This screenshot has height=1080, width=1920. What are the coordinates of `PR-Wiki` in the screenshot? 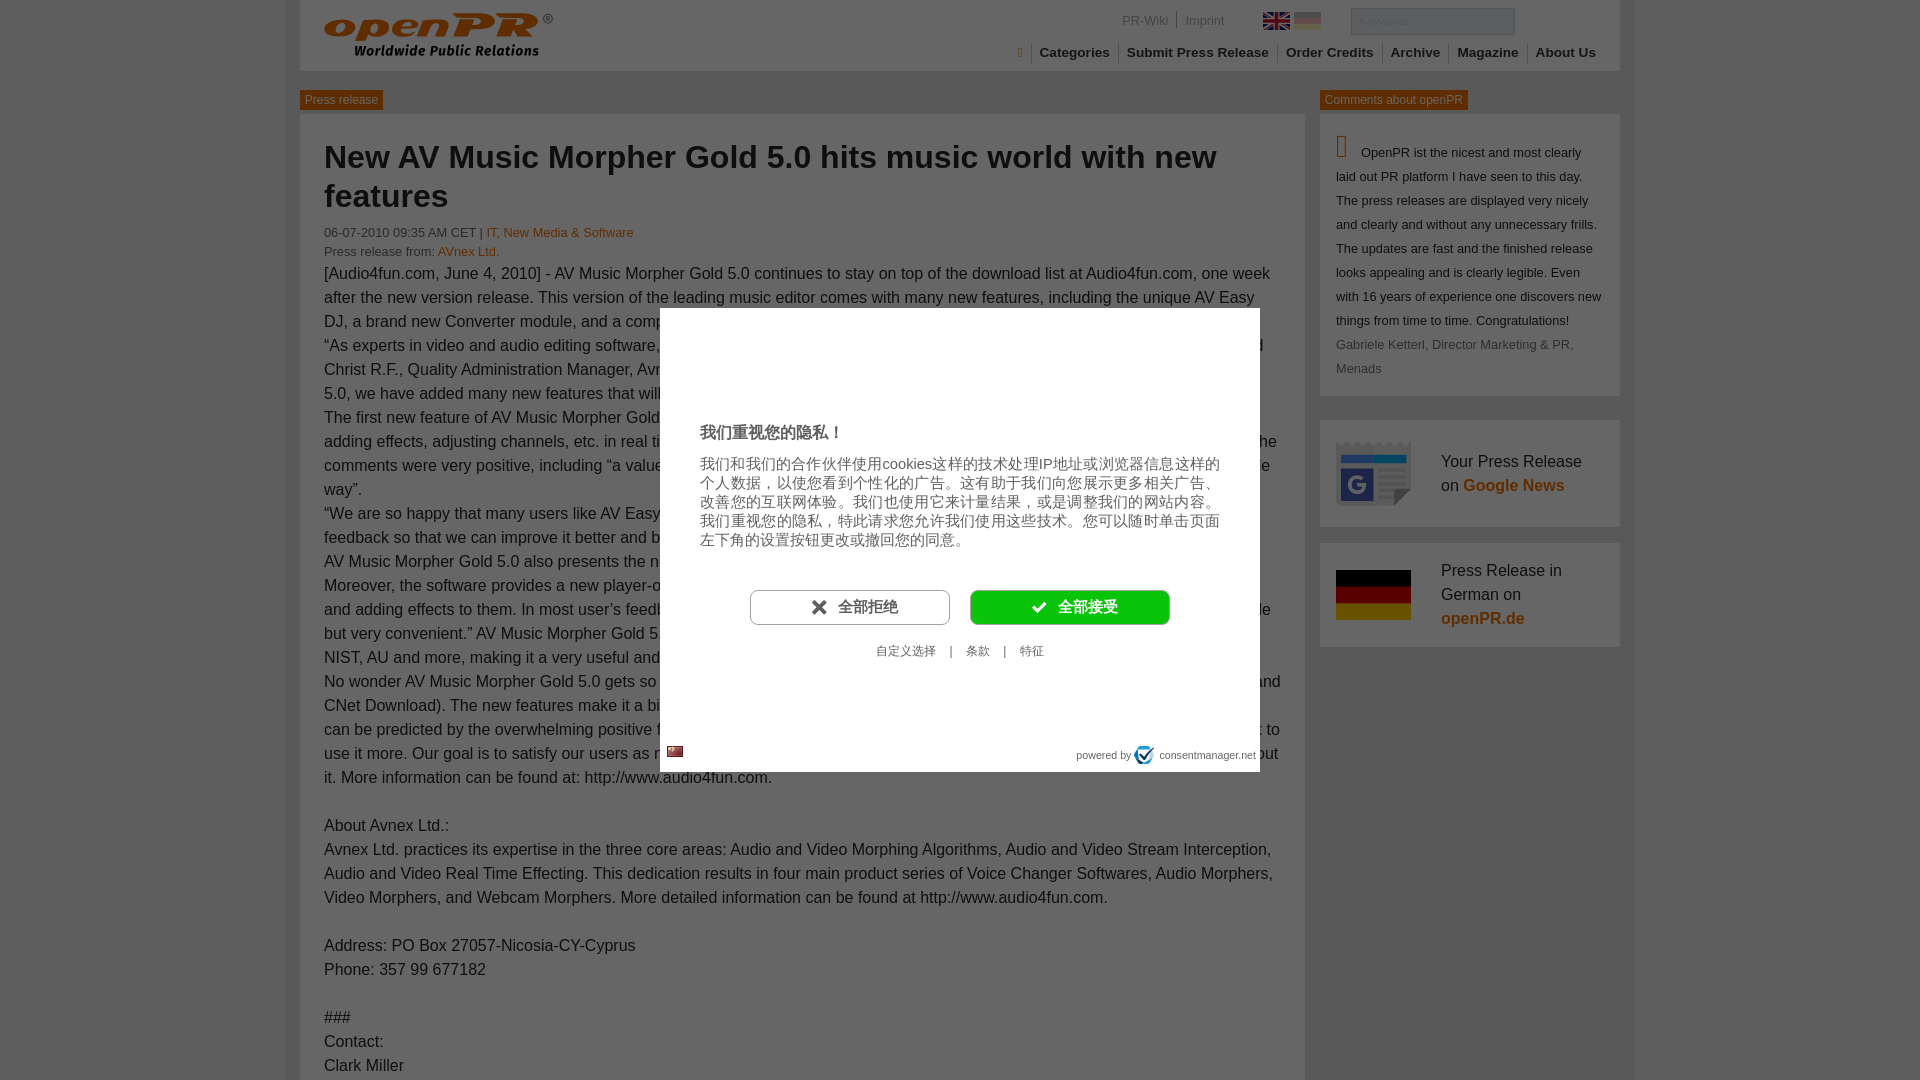 It's located at (1144, 20).